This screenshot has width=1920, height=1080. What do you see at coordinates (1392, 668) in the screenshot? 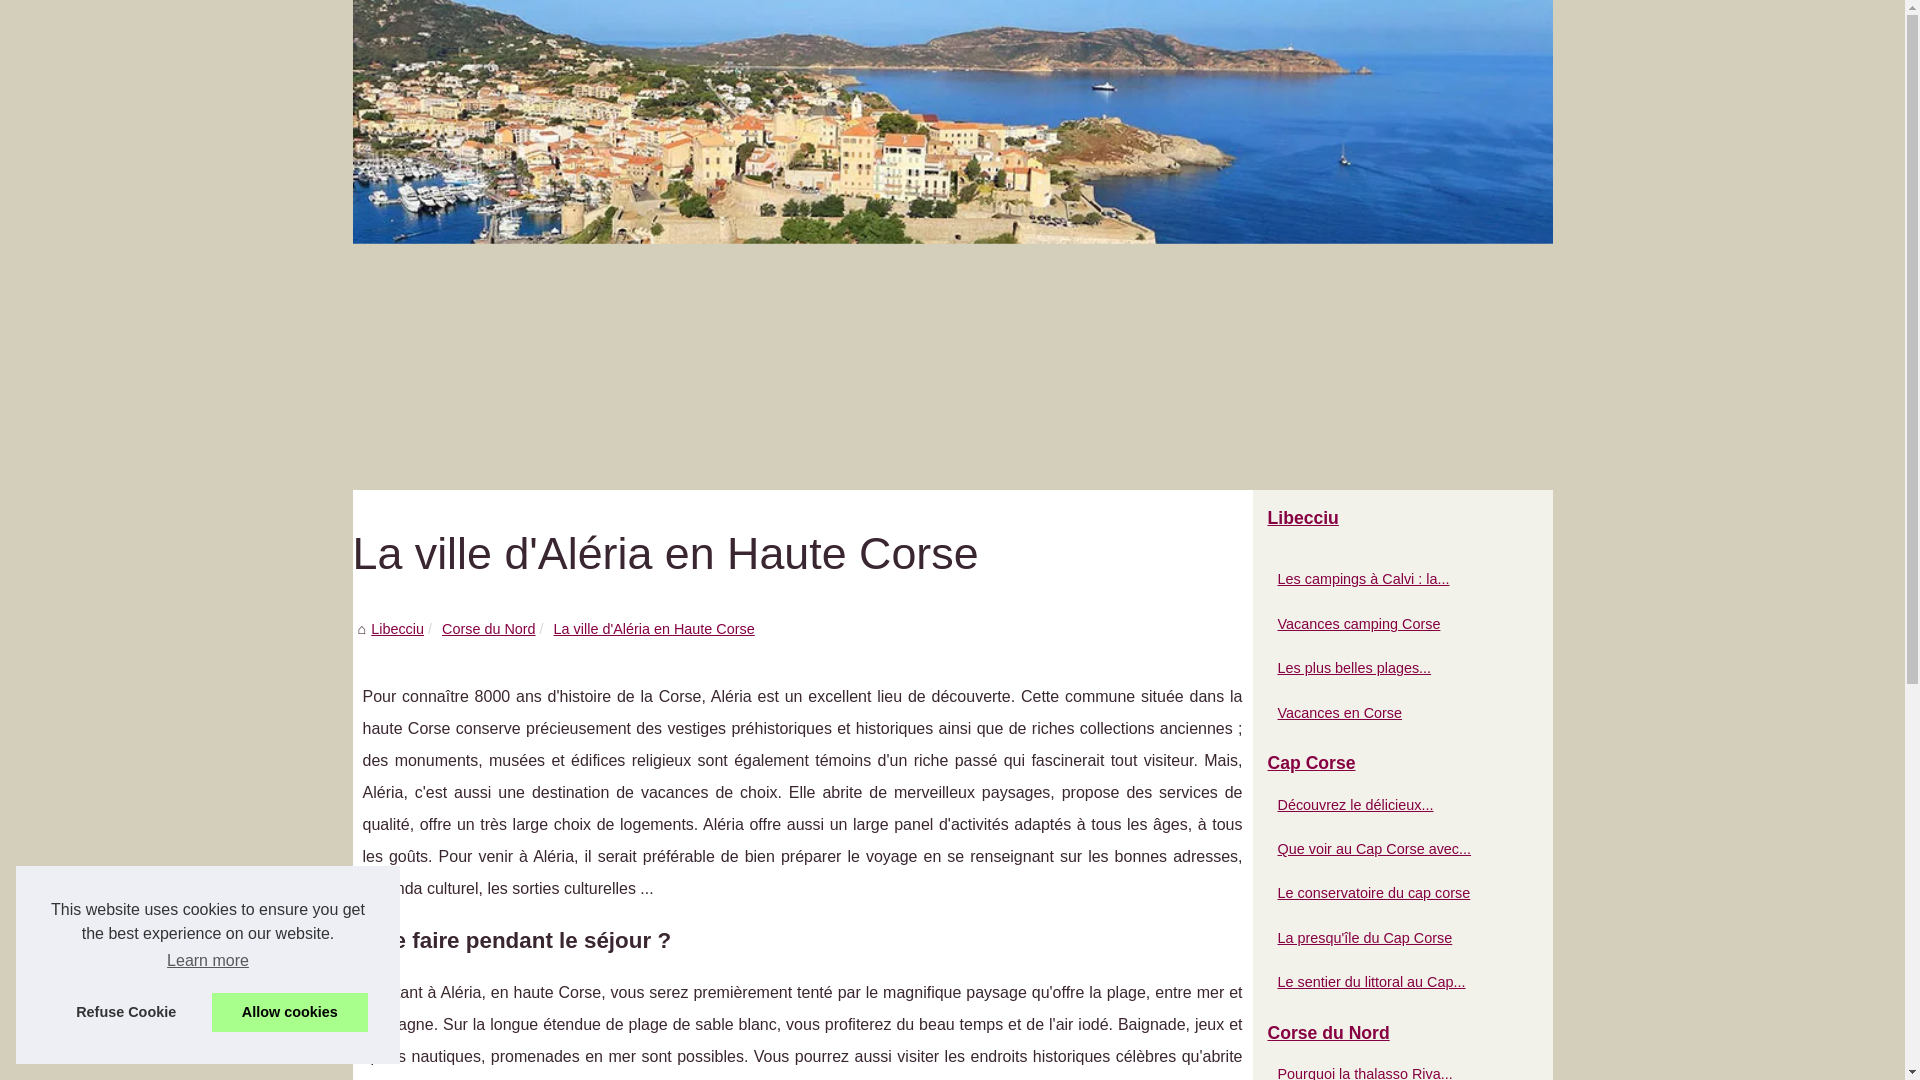
I see `Les plus belles plages...` at bounding box center [1392, 668].